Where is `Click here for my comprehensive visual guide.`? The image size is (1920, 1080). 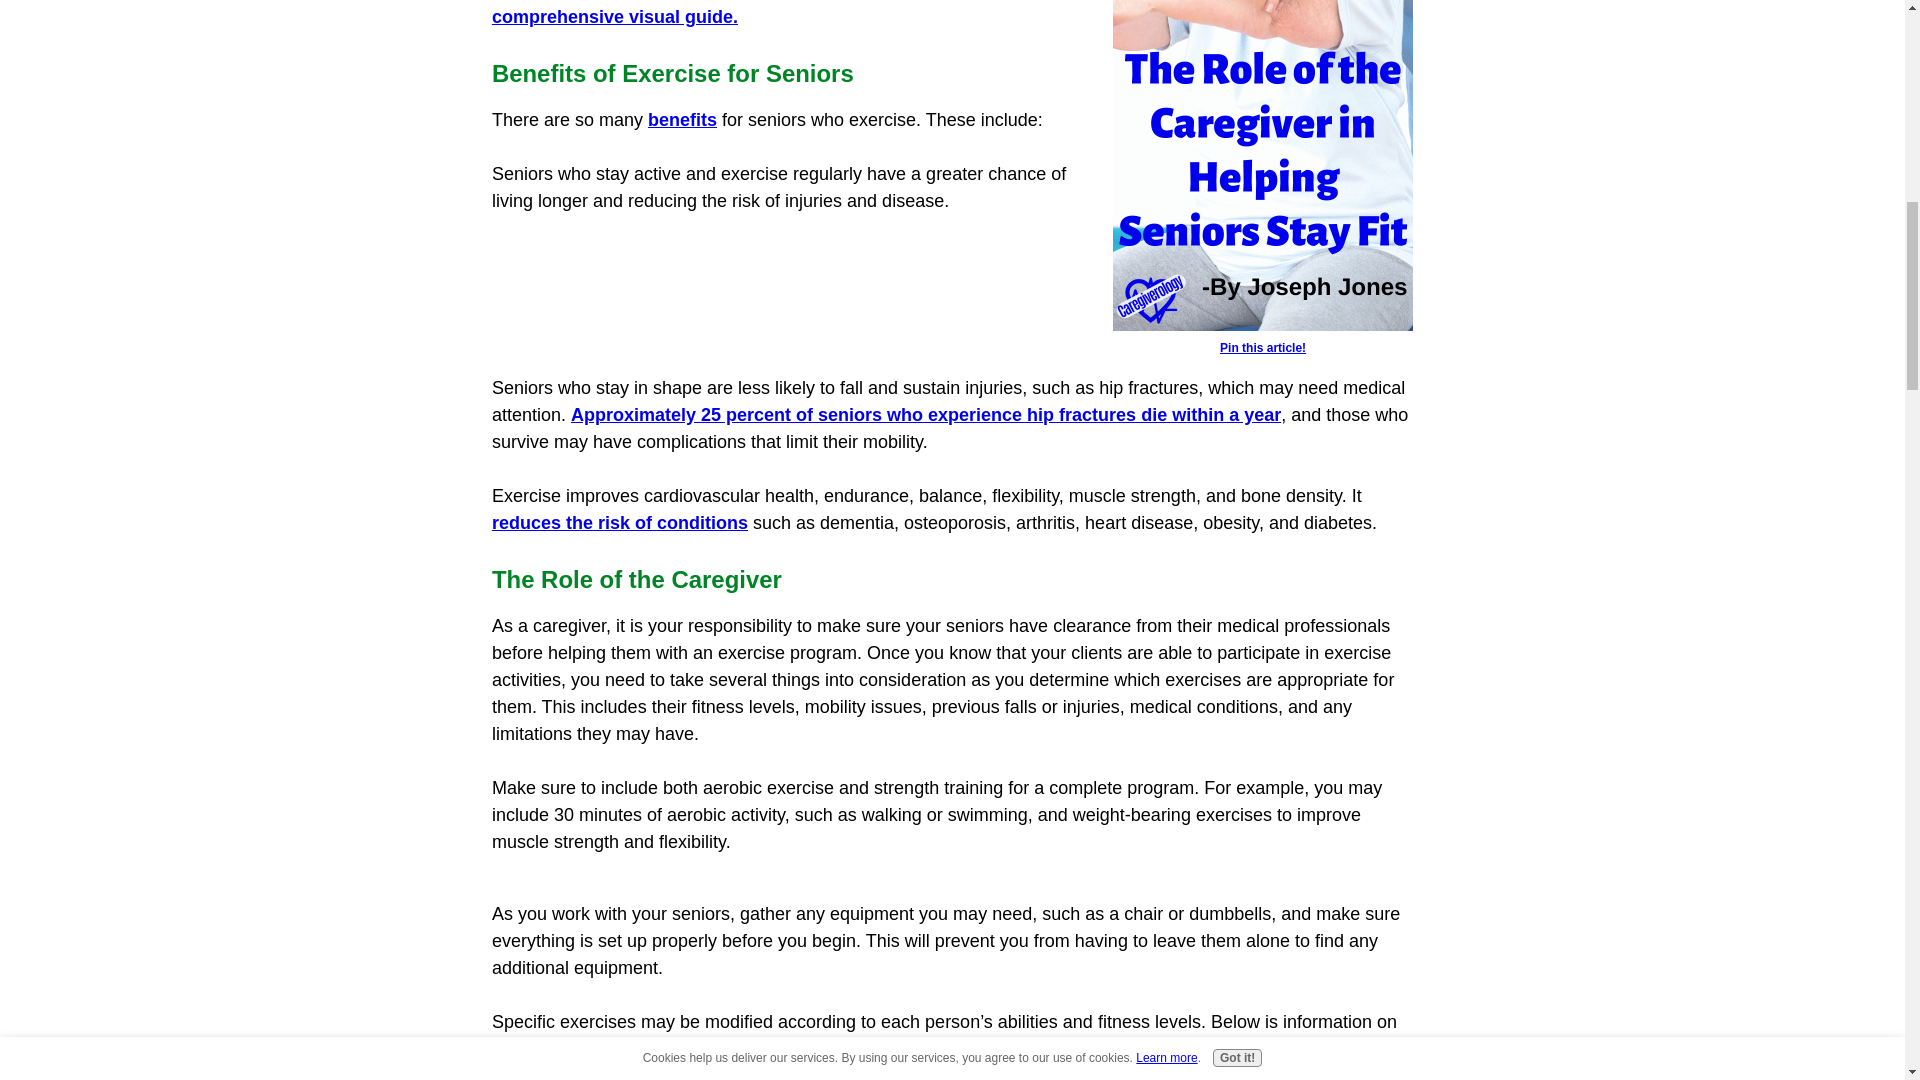
Click here for my comprehensive visual guide. is located at coordinates (732, 14).